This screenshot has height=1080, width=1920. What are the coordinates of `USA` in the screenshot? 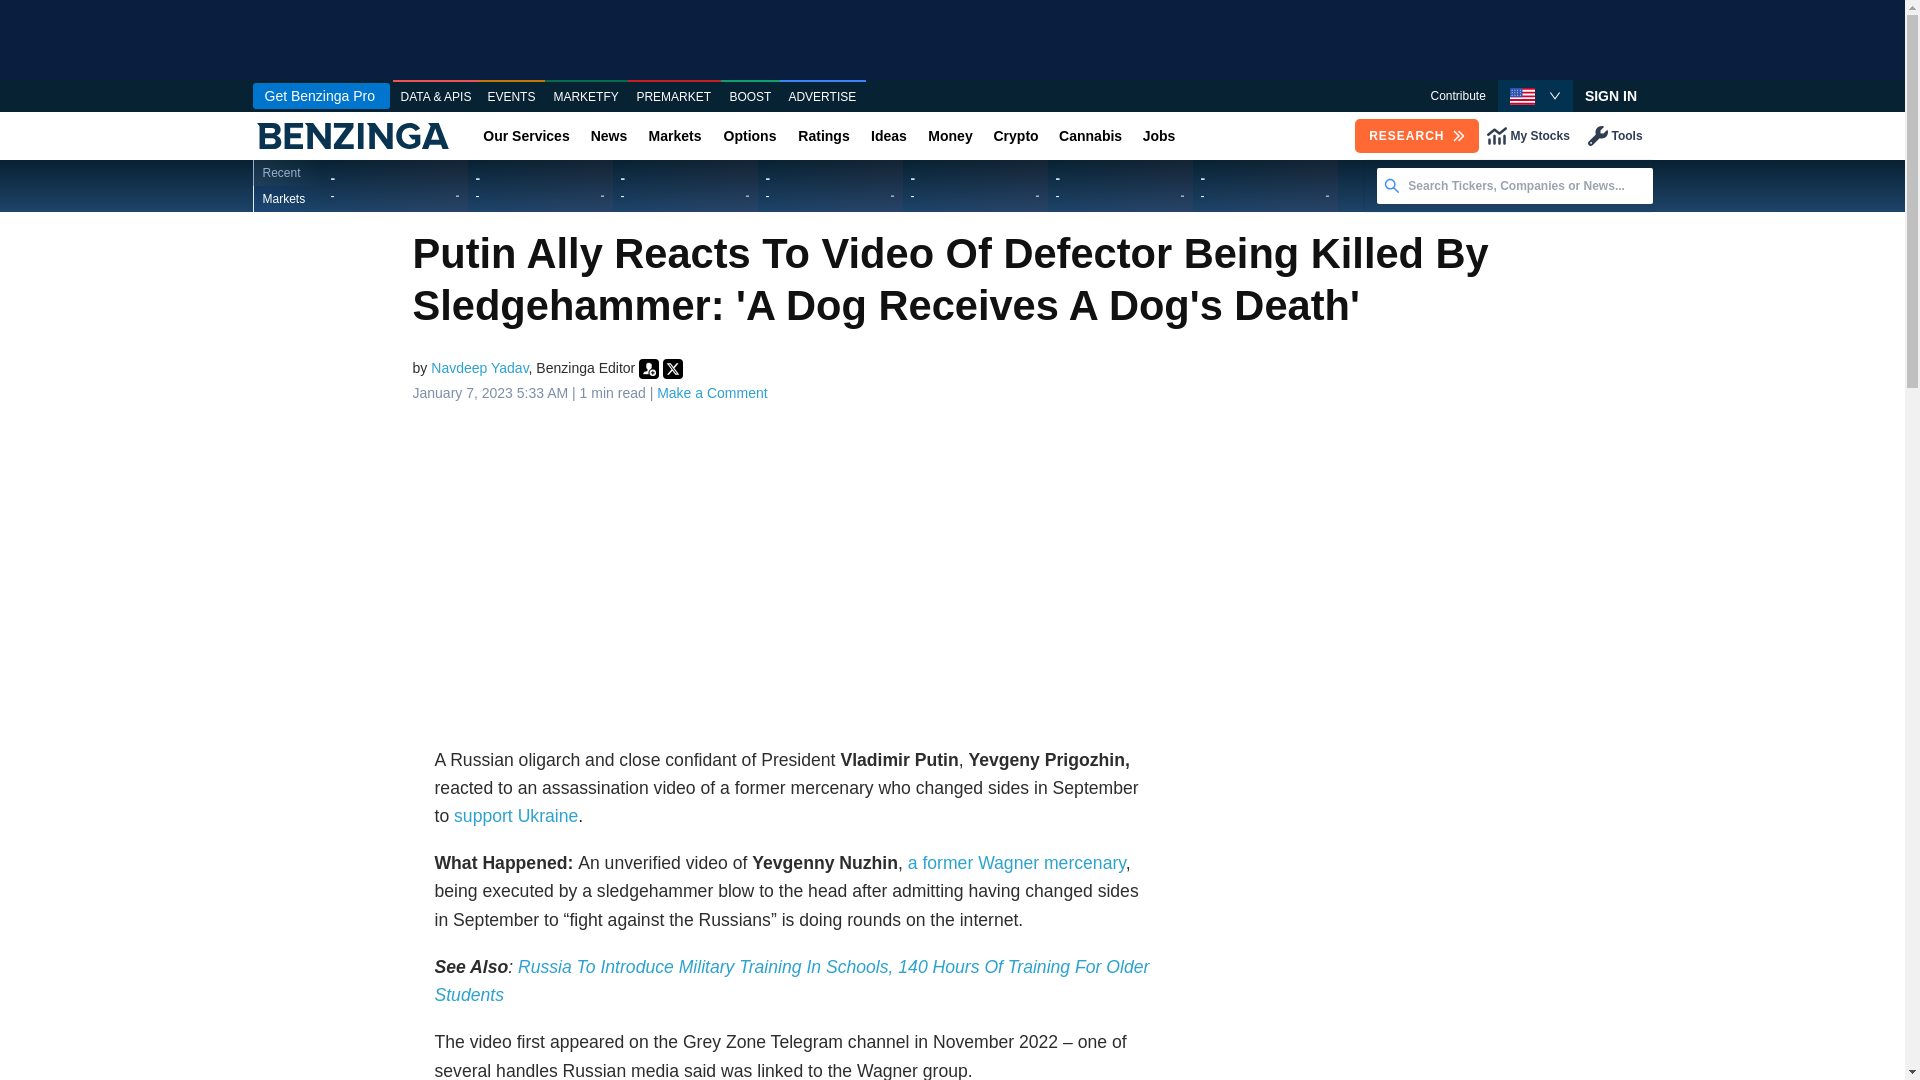 It's located at (1522, 96).